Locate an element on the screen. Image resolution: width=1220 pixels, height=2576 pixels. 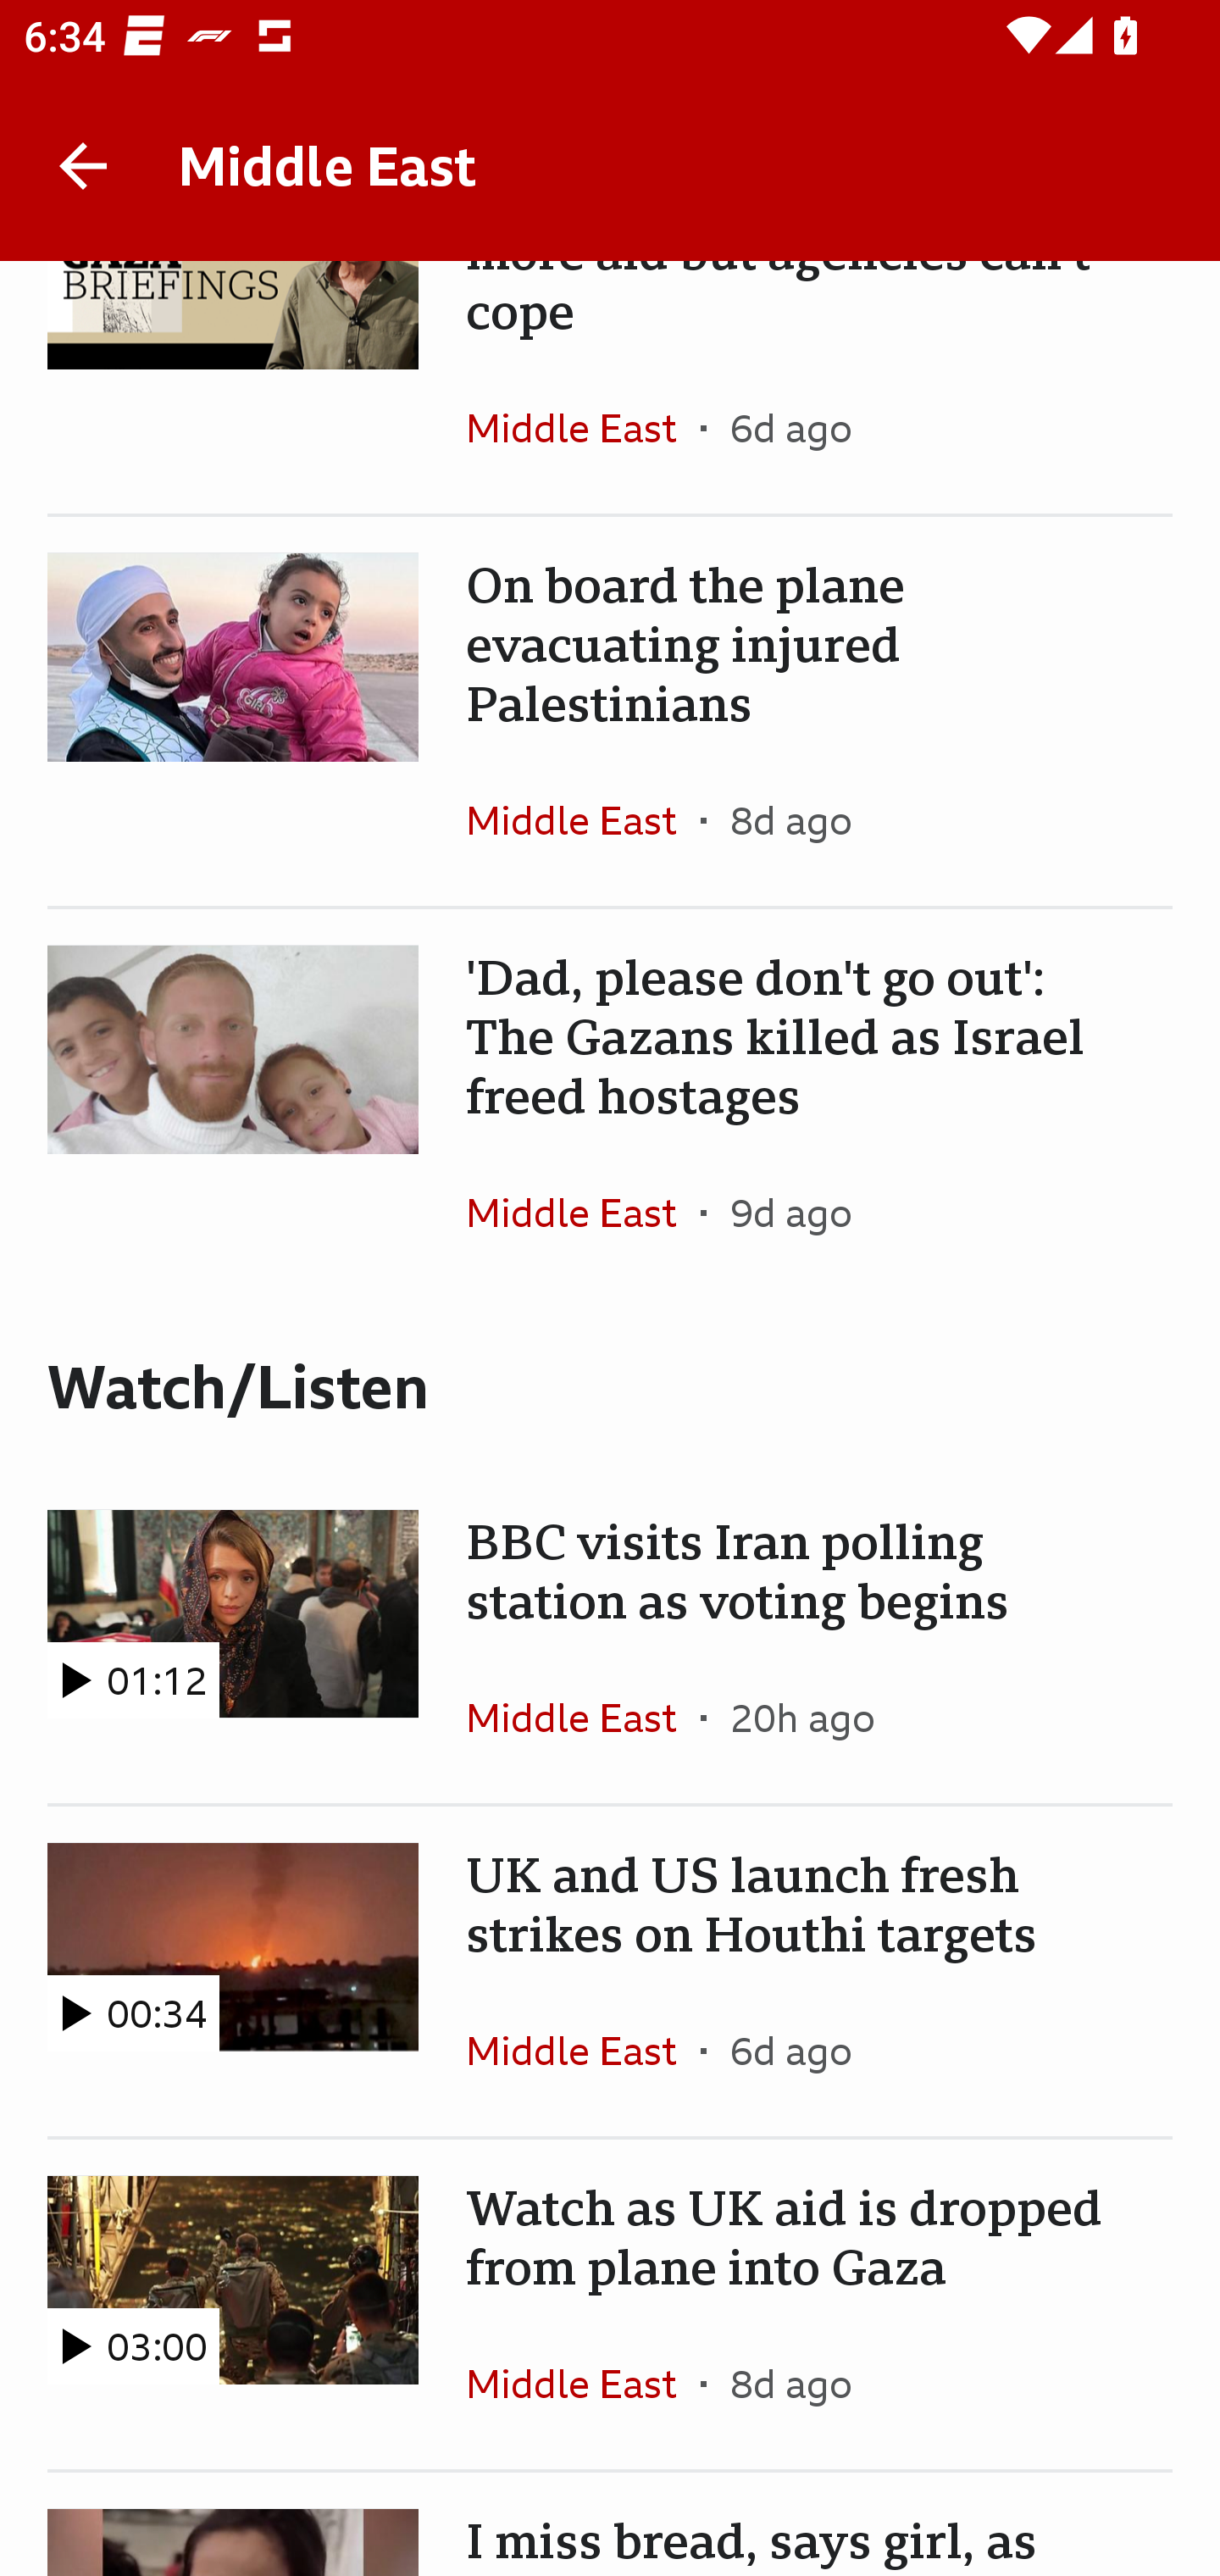
Middle East In the section Middle East is located at coordinates (583, 2384).